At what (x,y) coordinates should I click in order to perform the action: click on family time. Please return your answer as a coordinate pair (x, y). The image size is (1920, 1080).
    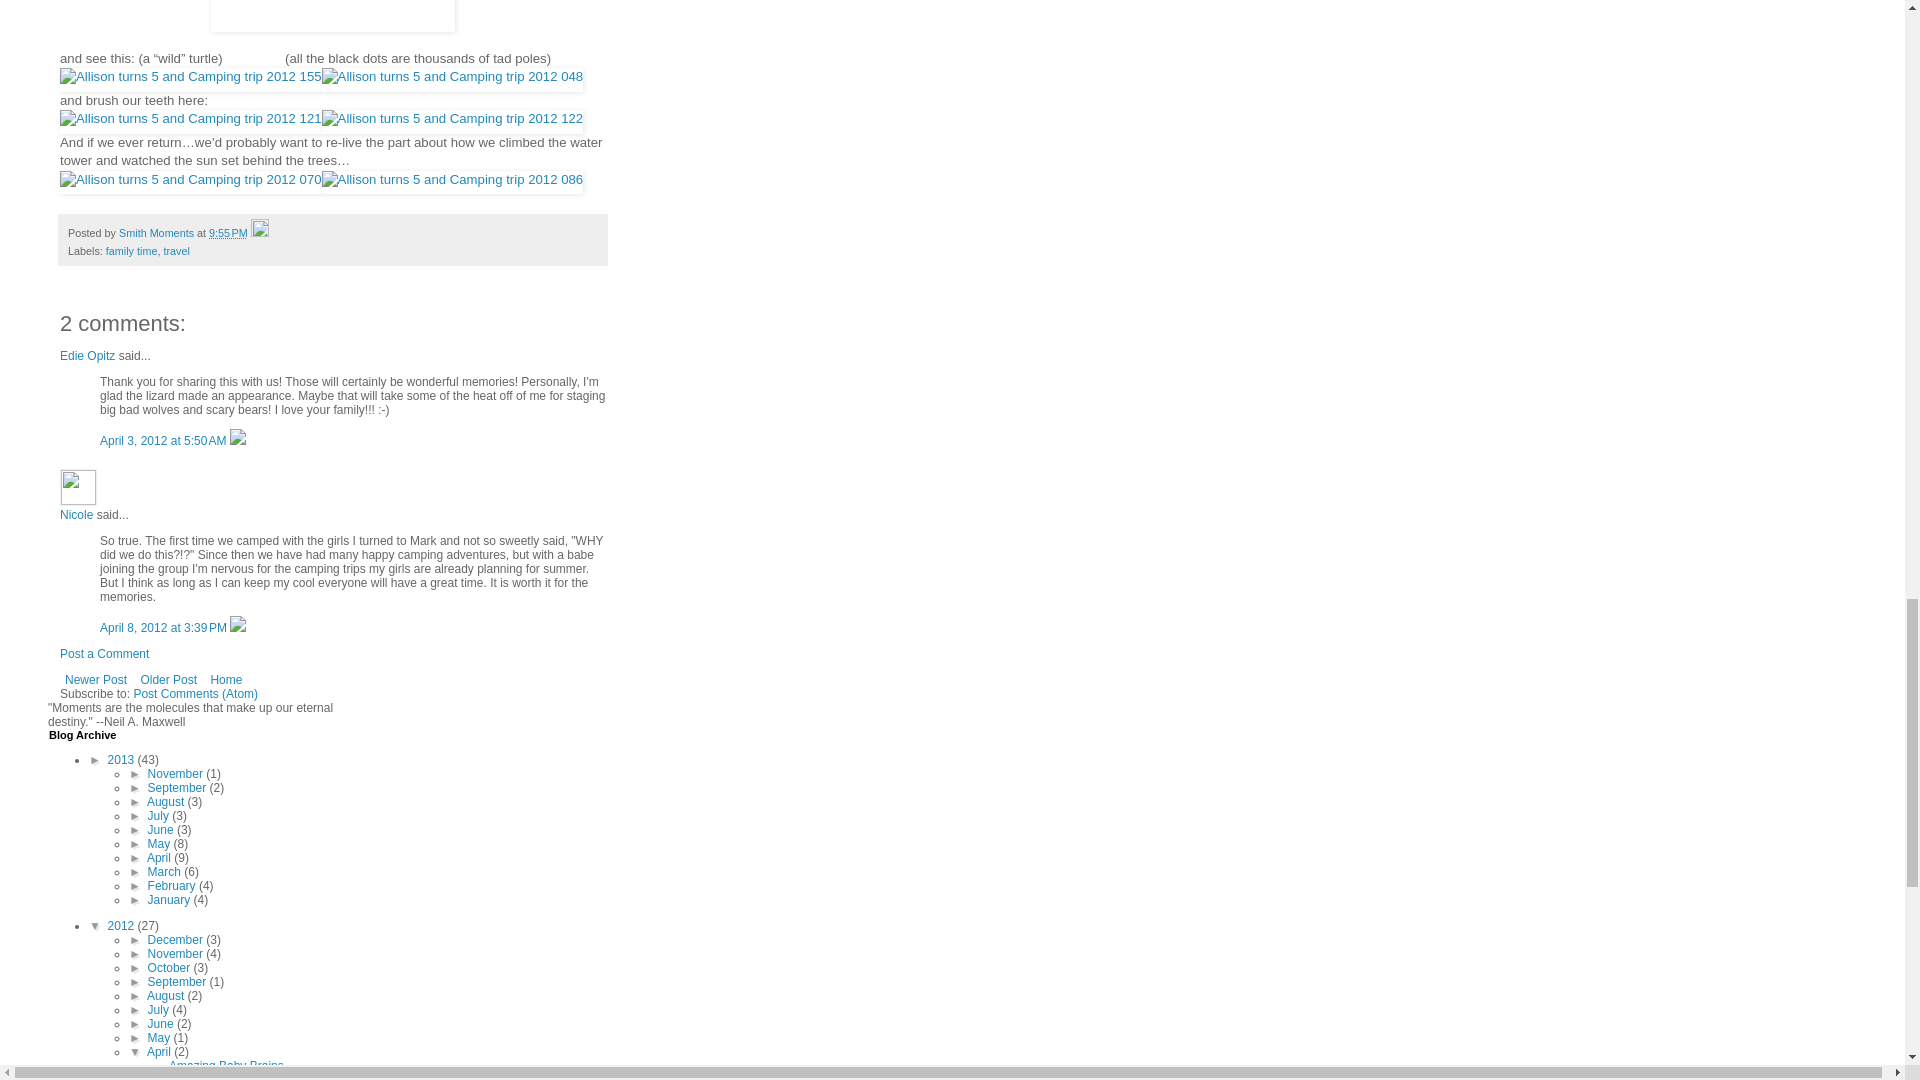
    Looking at the image, I should click on (131, 251).